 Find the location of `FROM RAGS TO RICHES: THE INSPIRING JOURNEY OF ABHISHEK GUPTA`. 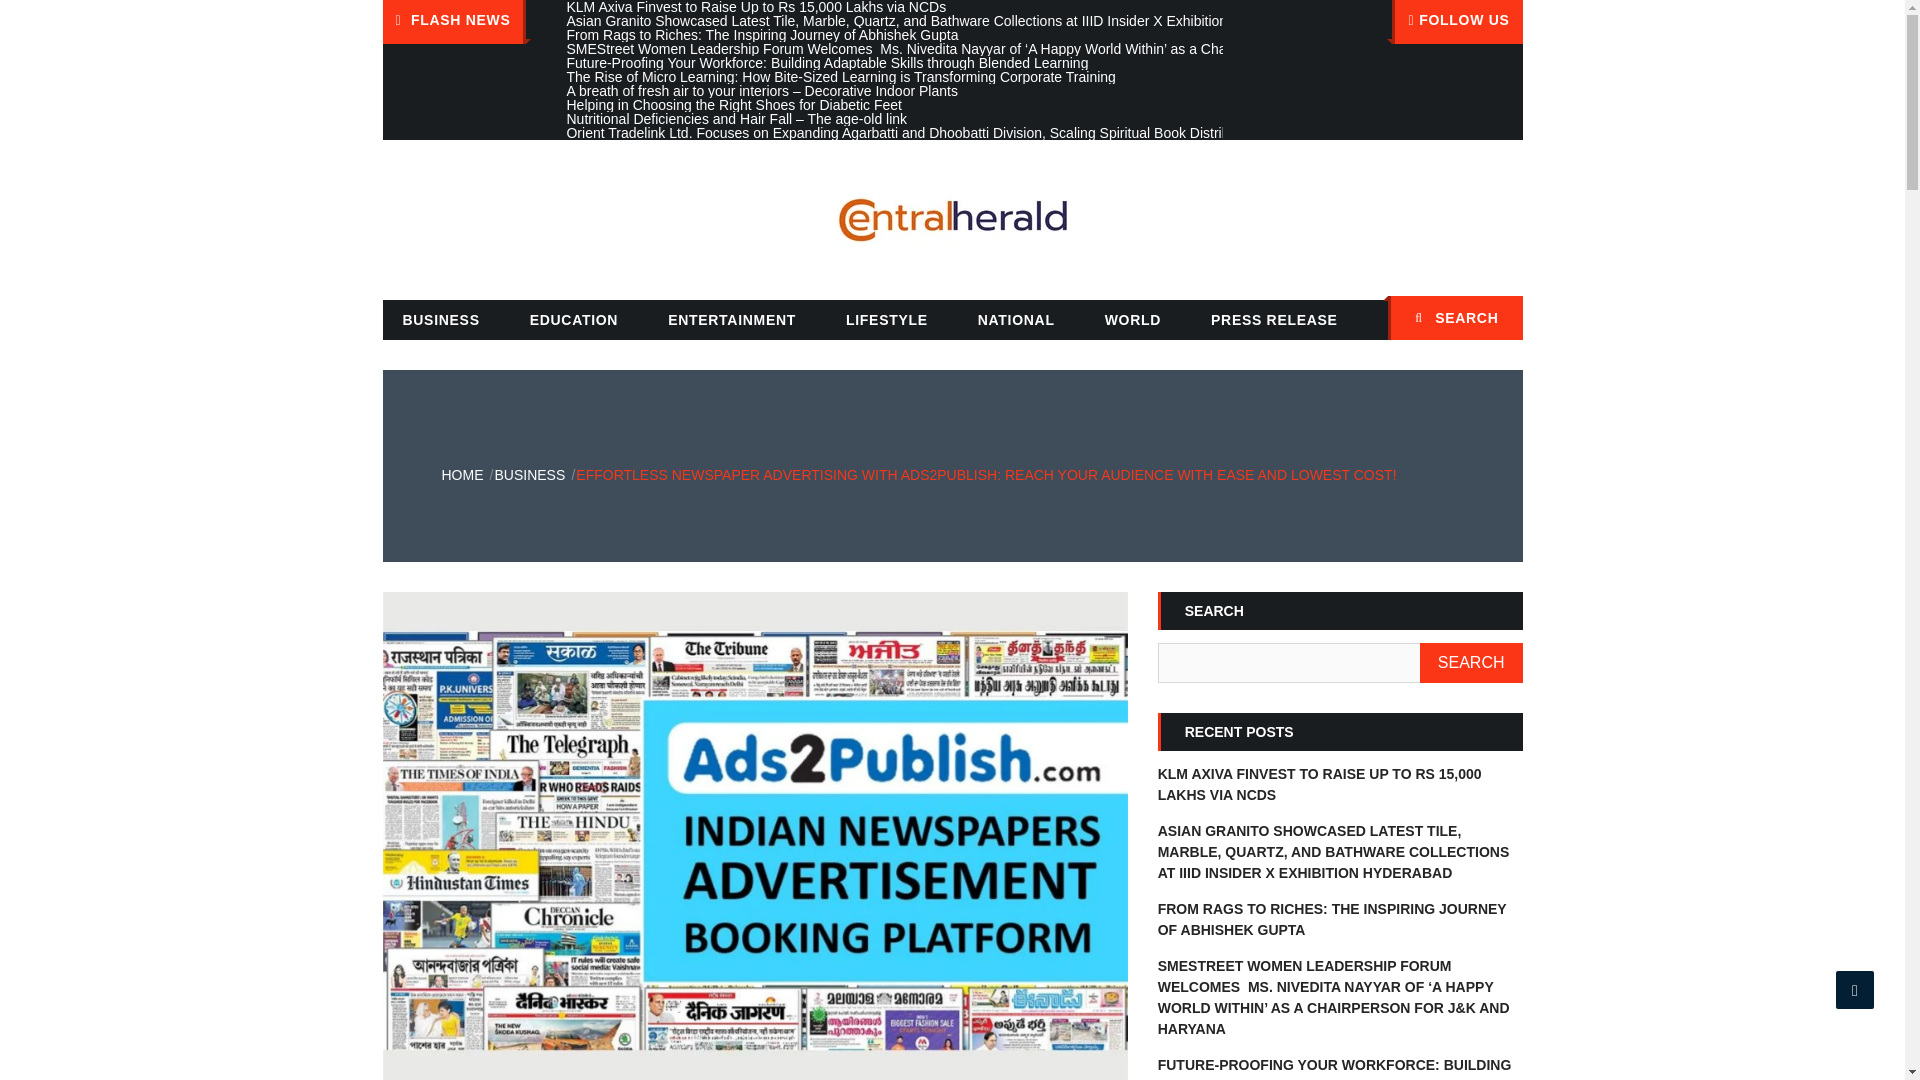

FROM RAGS TO RICHES: THE INSPIRING JOURNEY OF ABHISHEK GUPTA is located at coordinates (1332, 919).